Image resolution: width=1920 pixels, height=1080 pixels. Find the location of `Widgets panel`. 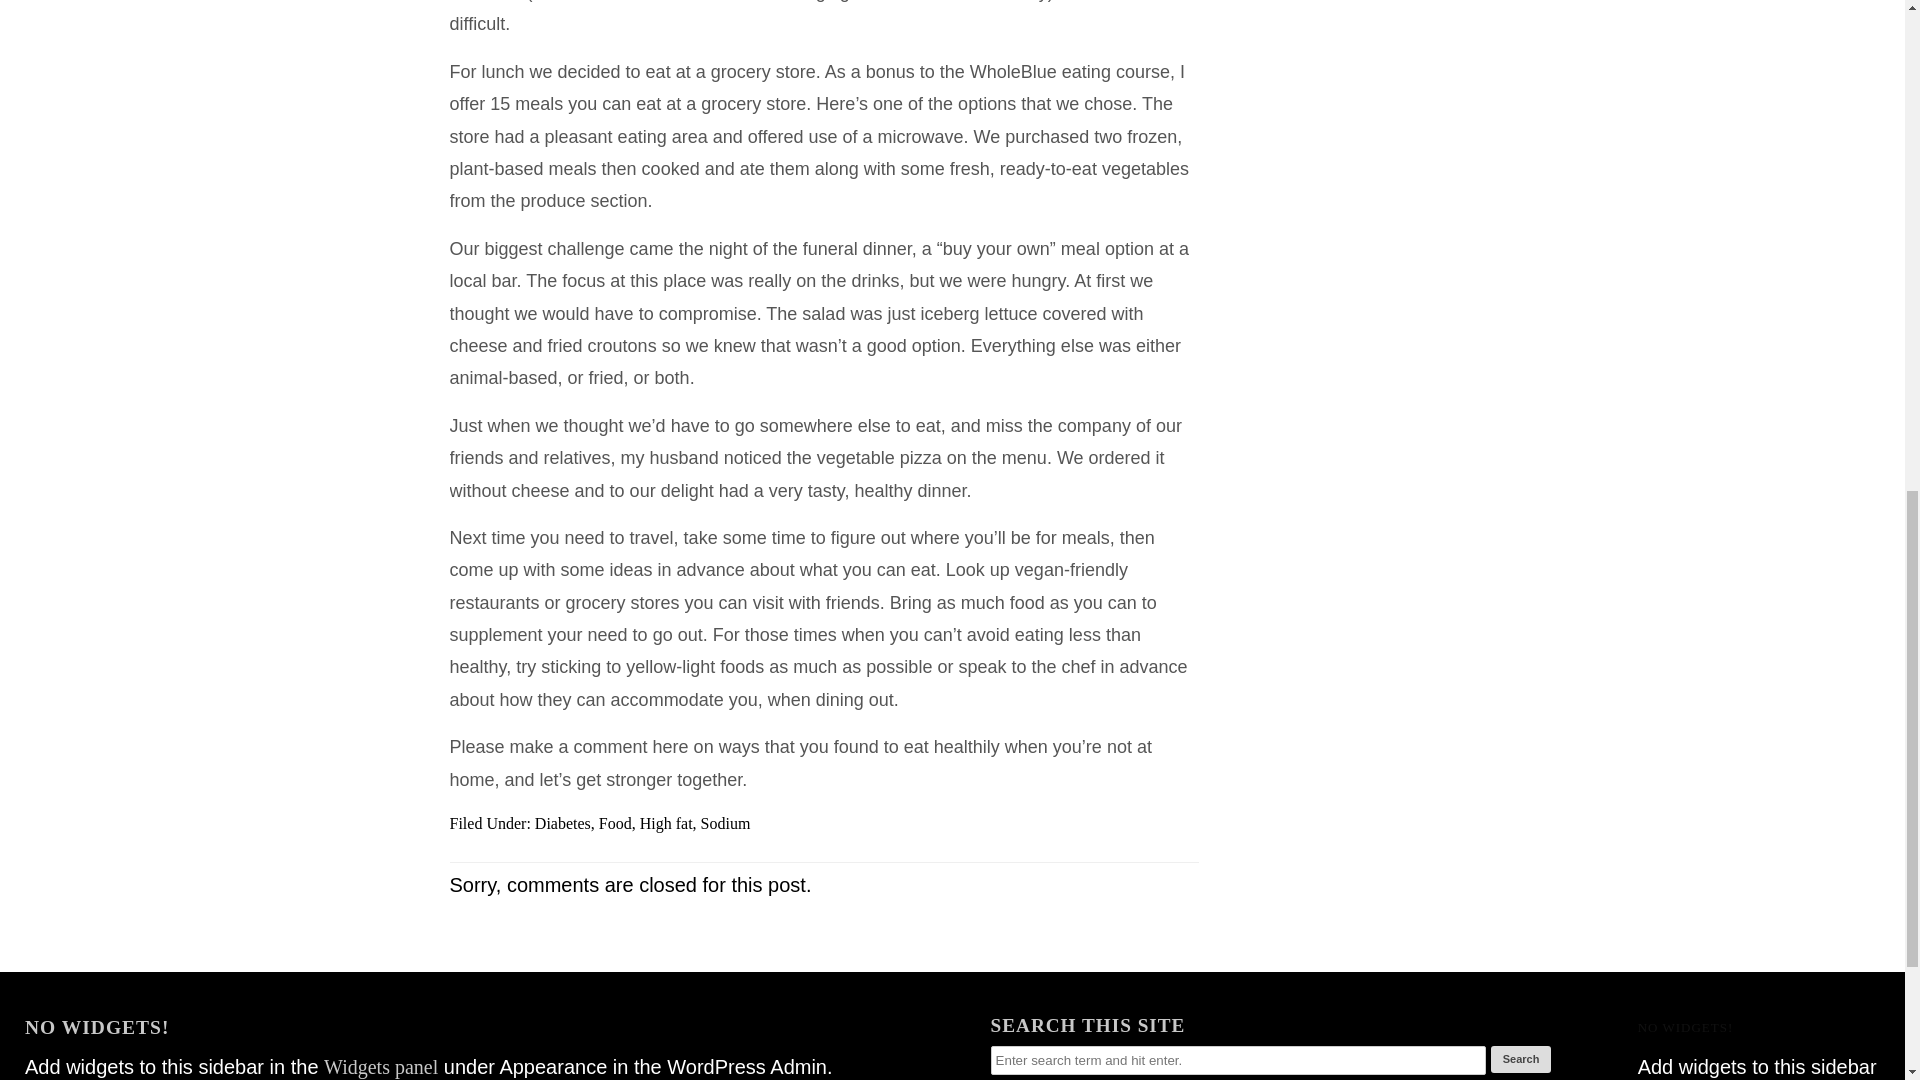

Widgets panel is located at coordinates (1754, 1077).